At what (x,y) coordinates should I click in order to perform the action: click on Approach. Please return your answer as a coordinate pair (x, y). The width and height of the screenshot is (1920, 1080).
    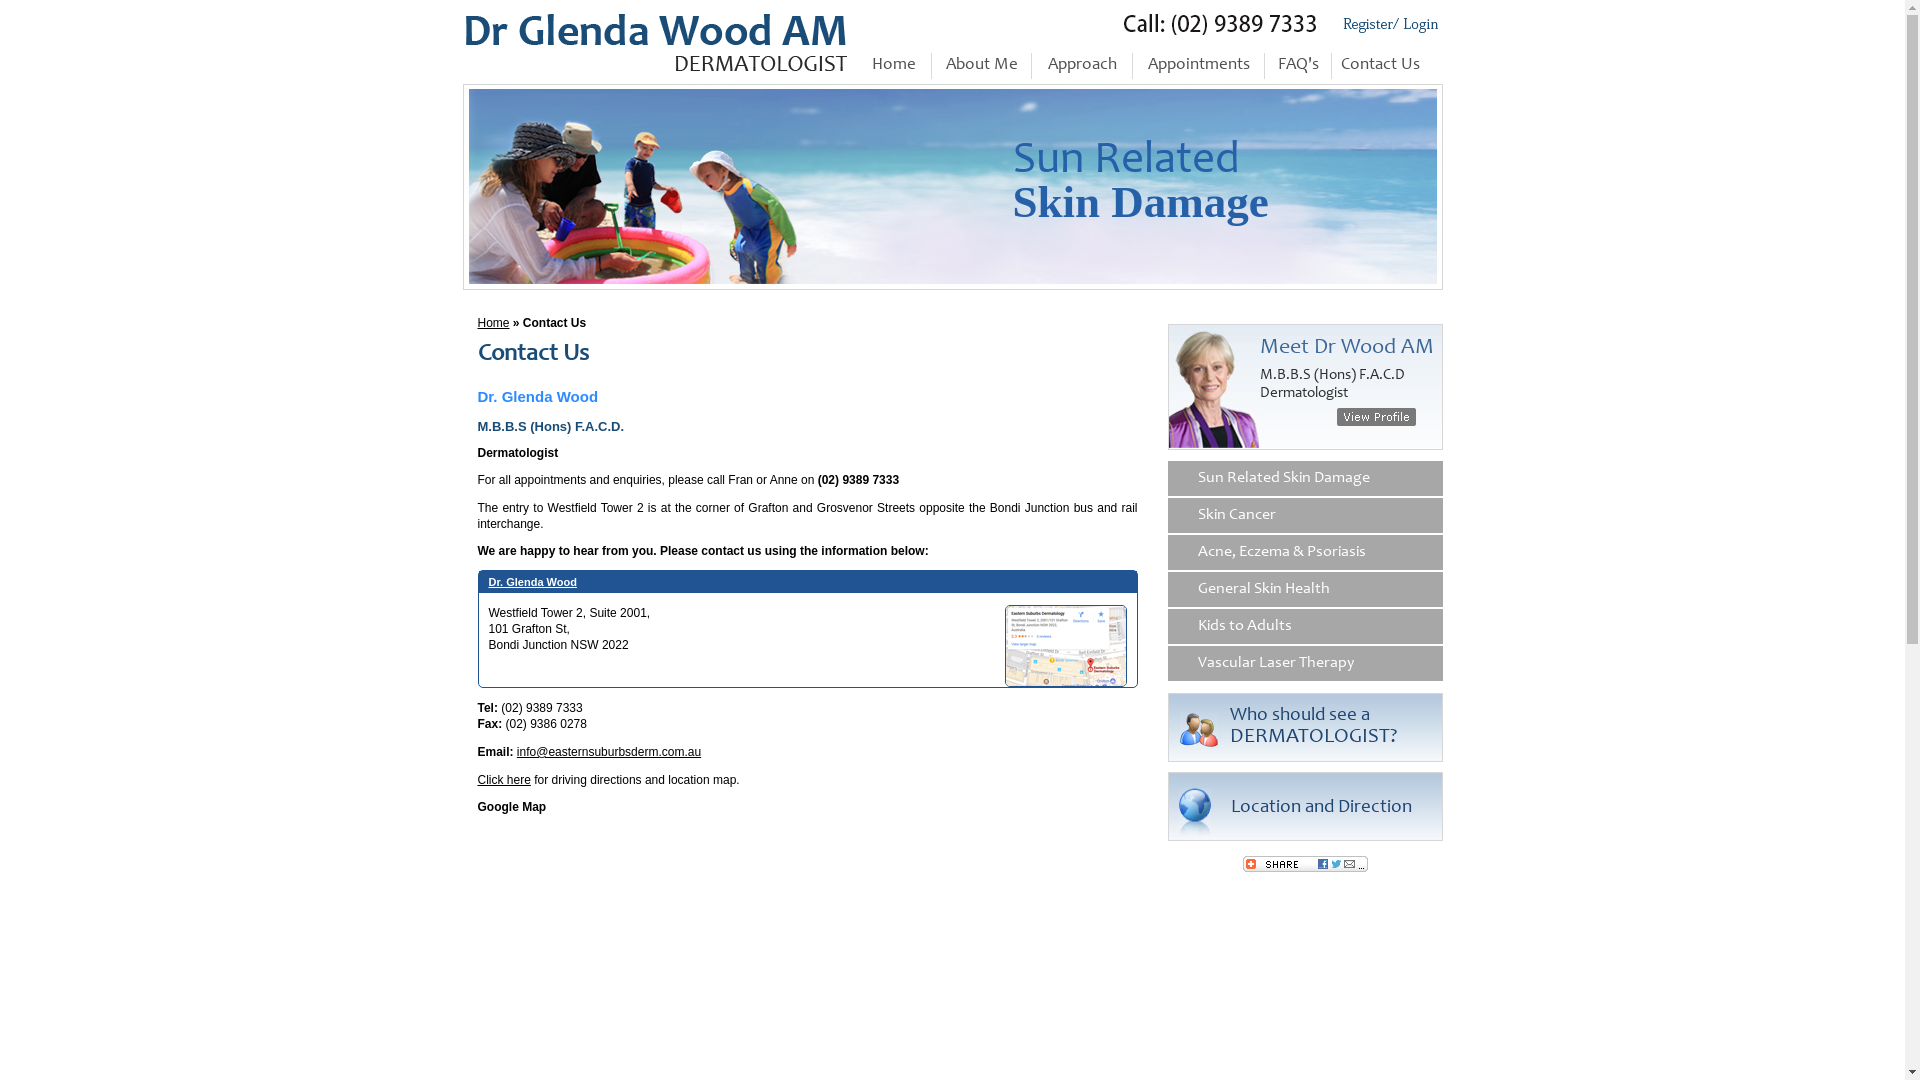
    Looking at the image, I should click on (1082, 66).